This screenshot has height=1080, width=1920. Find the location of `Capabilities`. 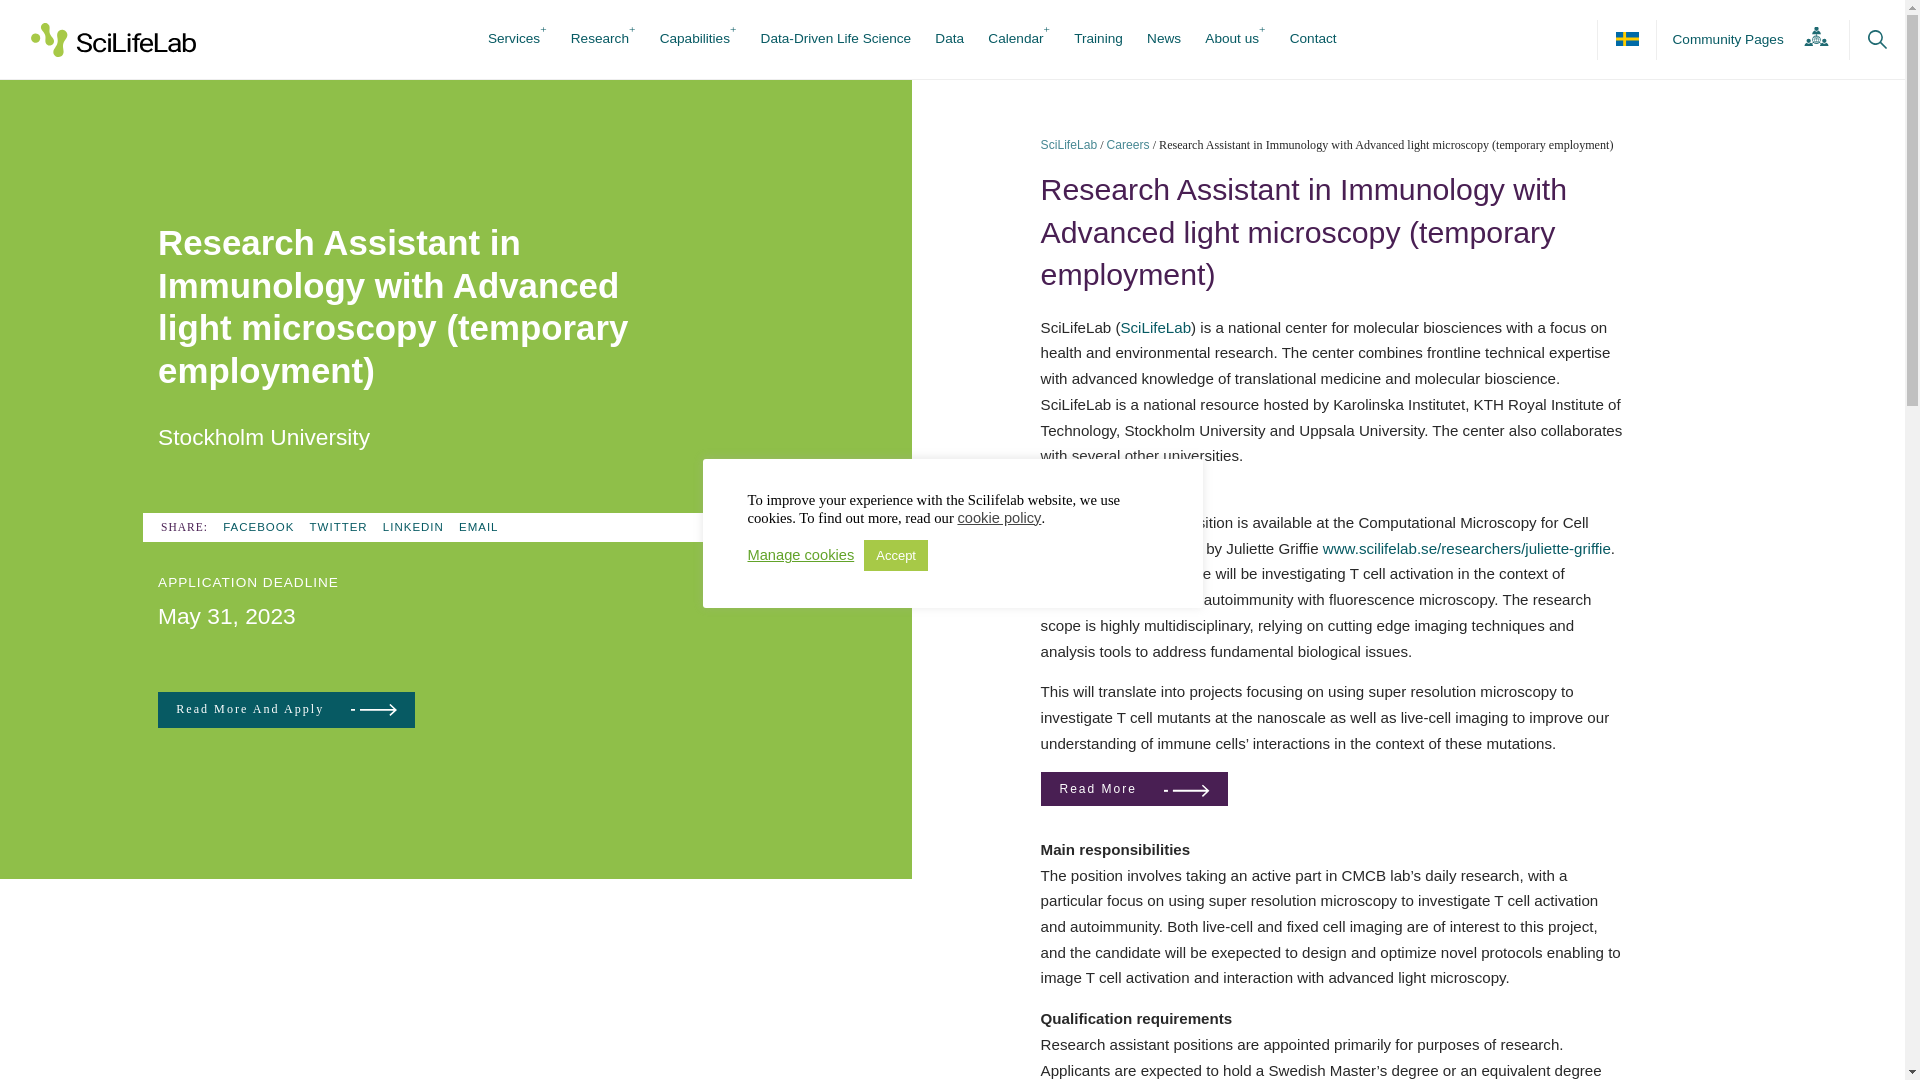

Capabilities is located at coordinates (694, 39).